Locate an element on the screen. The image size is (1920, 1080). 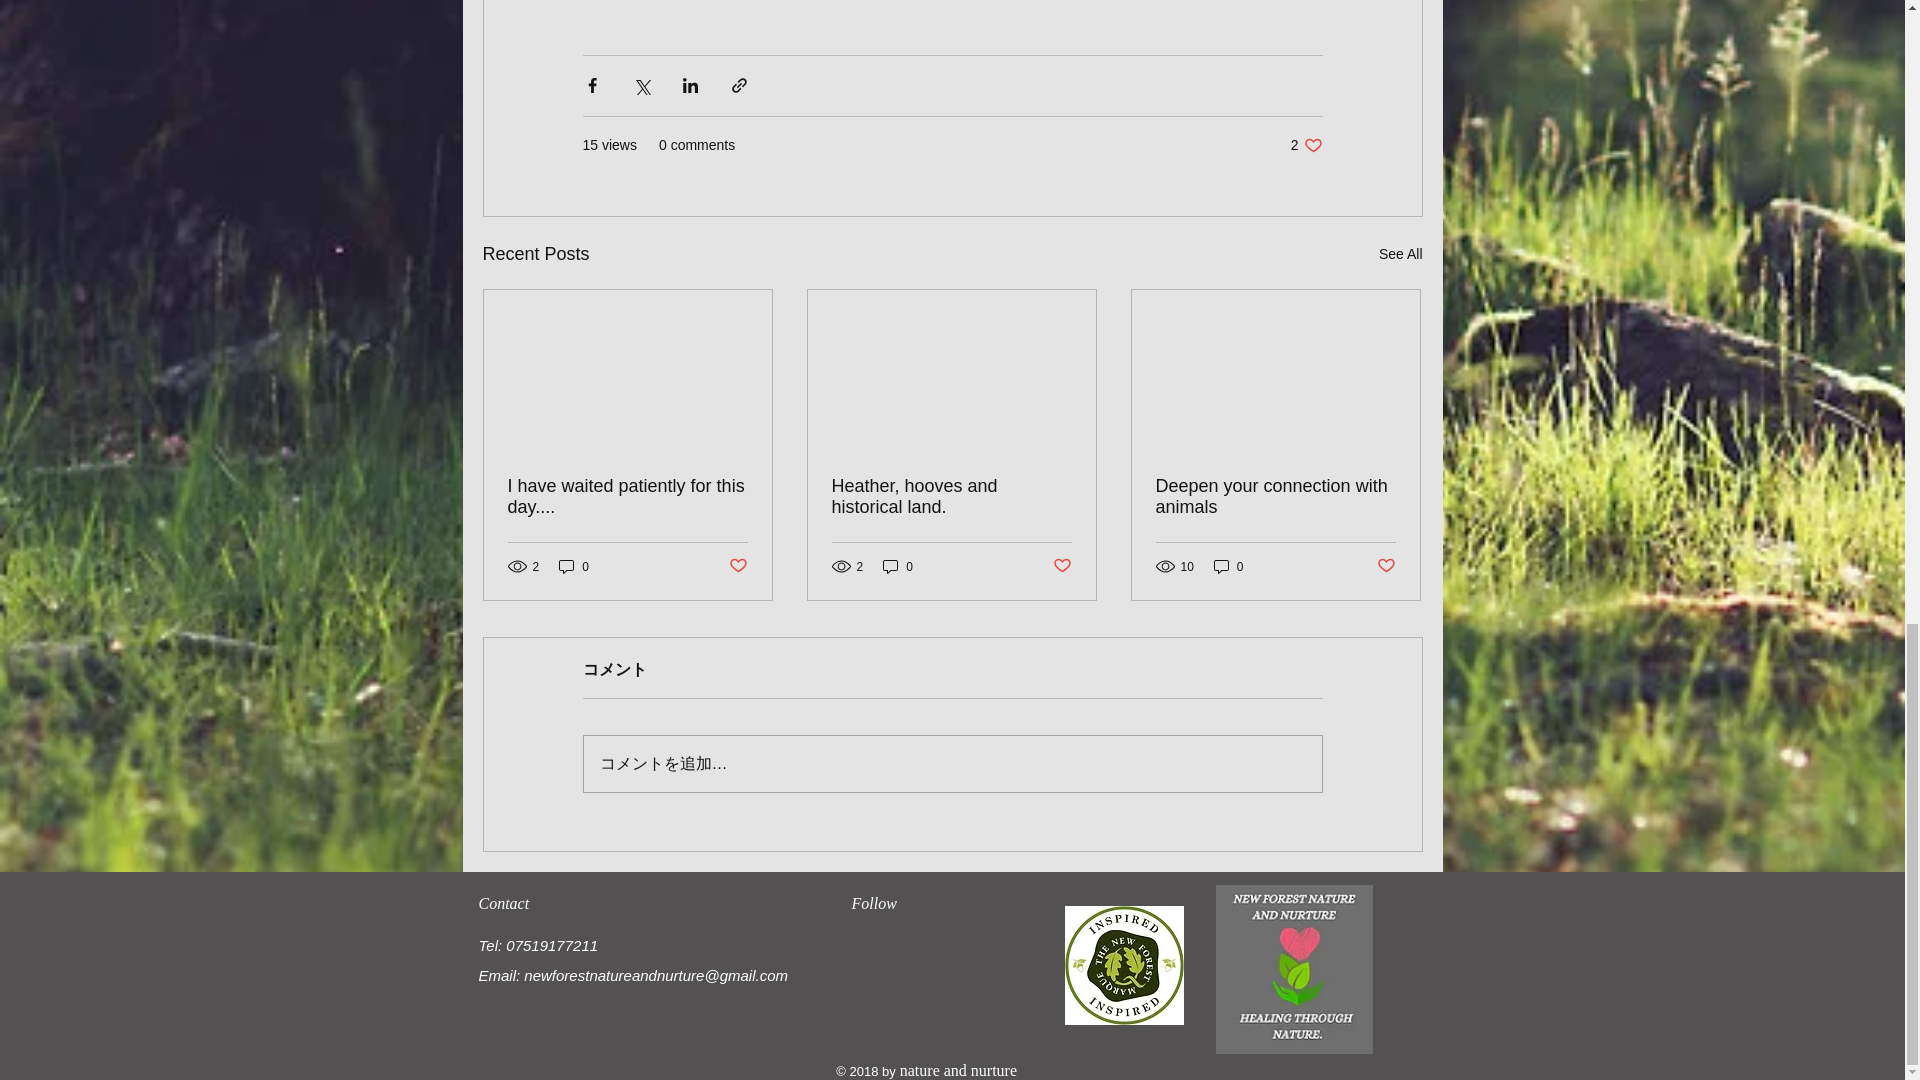
0 is located at coordinates (574, 566).